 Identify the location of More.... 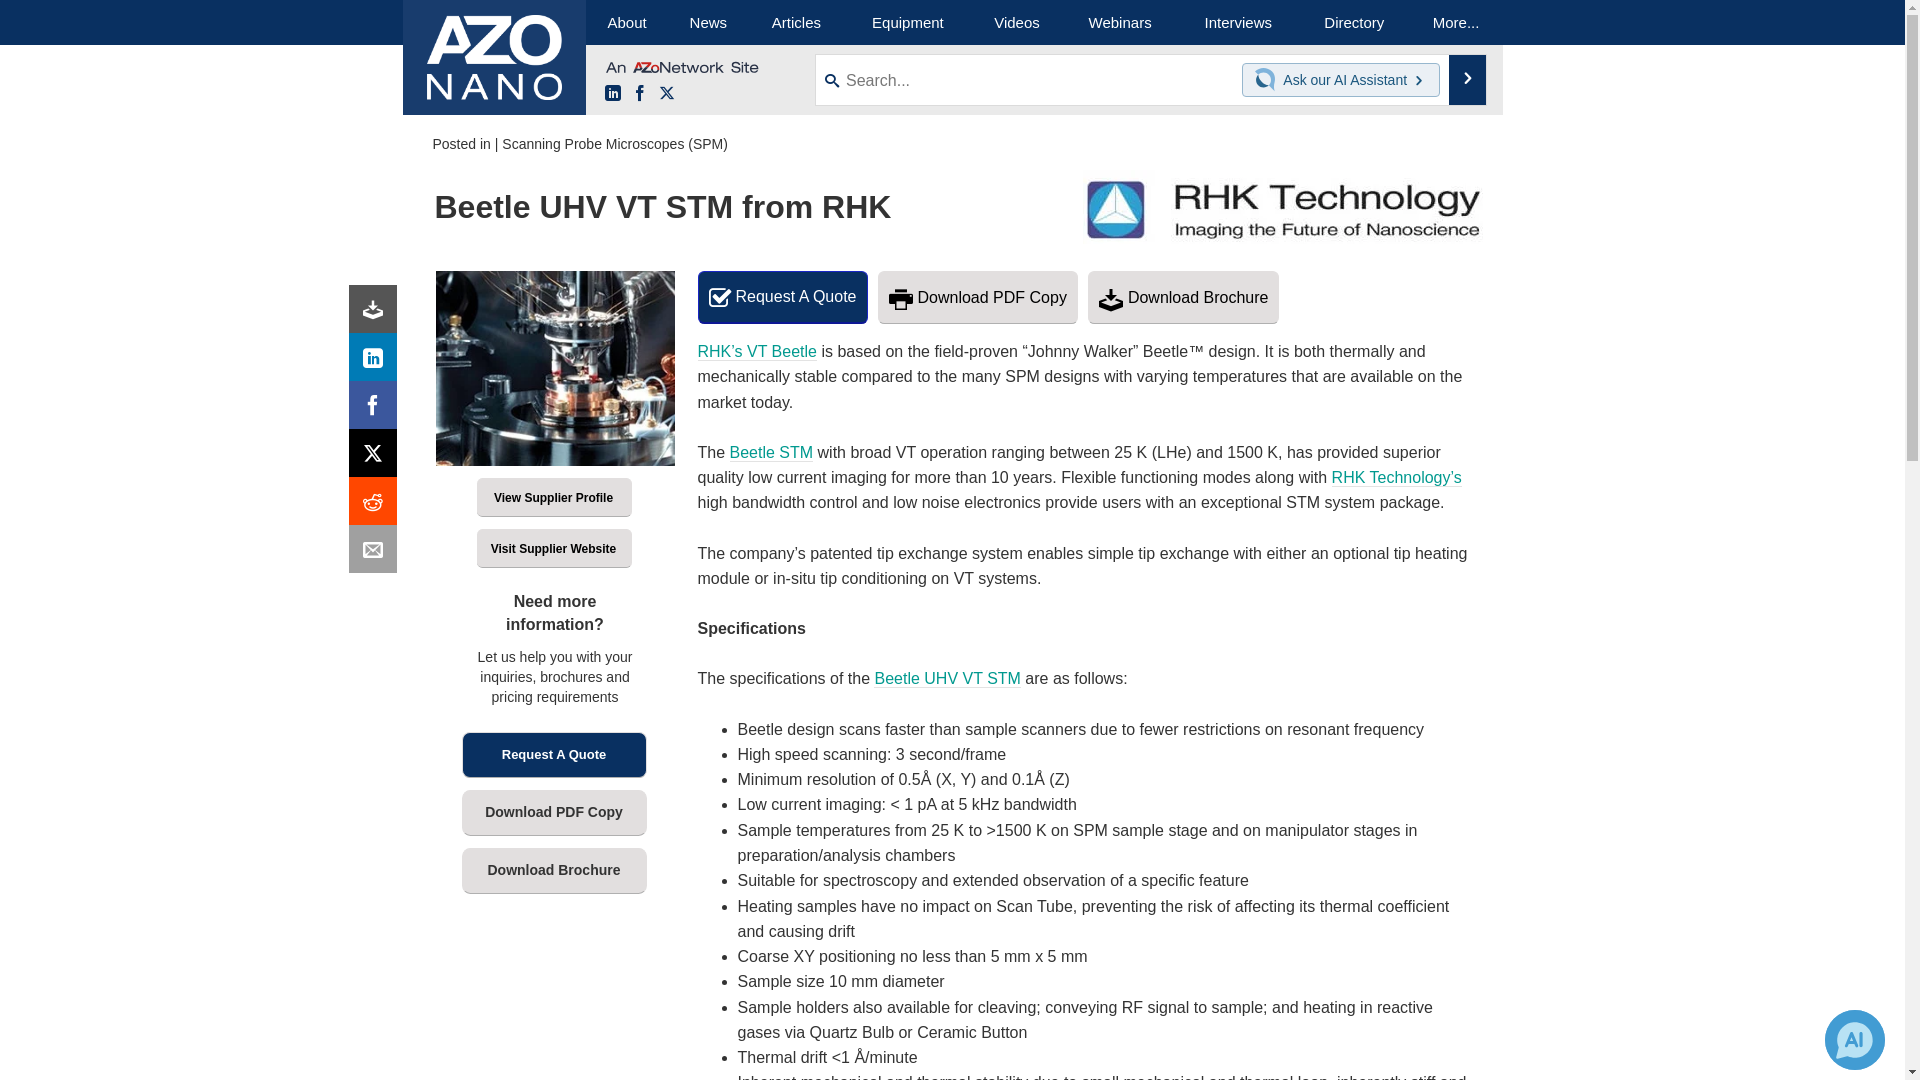
(1456, 22).